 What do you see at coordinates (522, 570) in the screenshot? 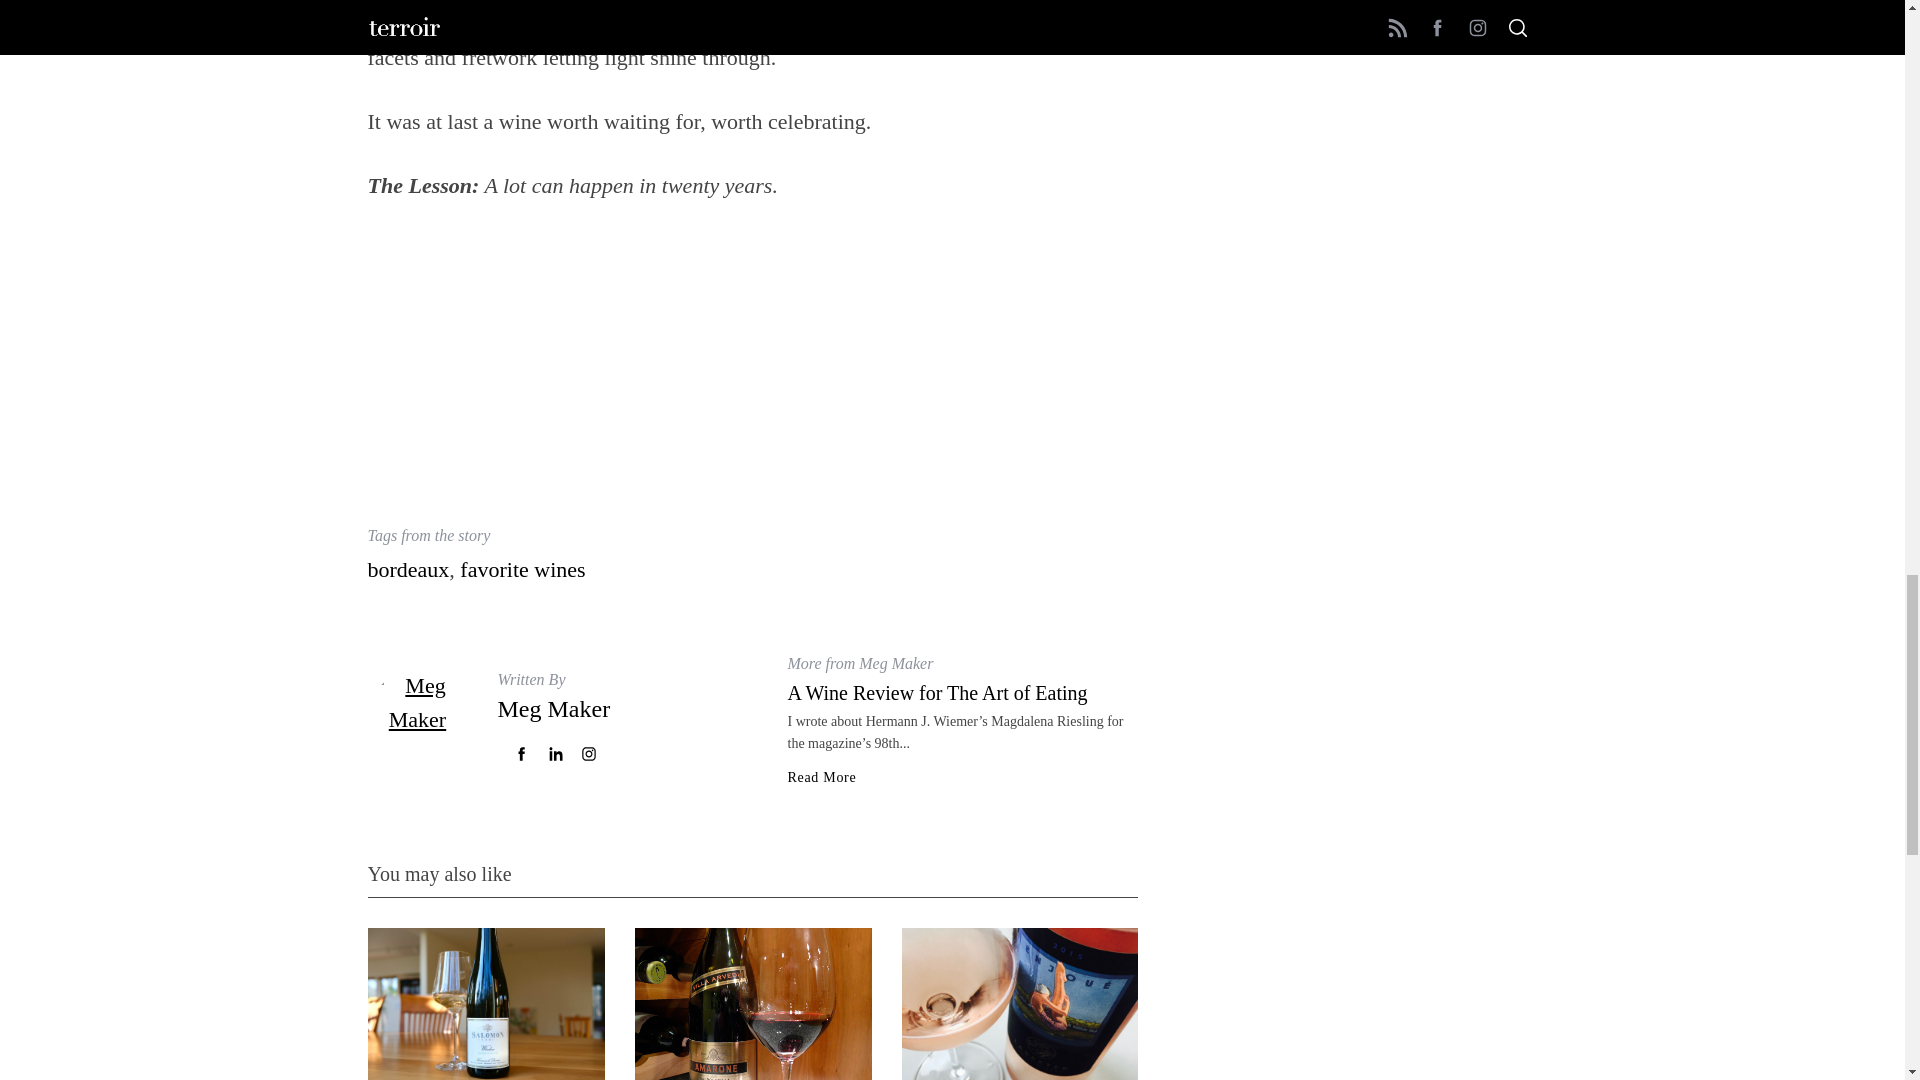
I see `favorite wines` at bounding box center [522, 570].